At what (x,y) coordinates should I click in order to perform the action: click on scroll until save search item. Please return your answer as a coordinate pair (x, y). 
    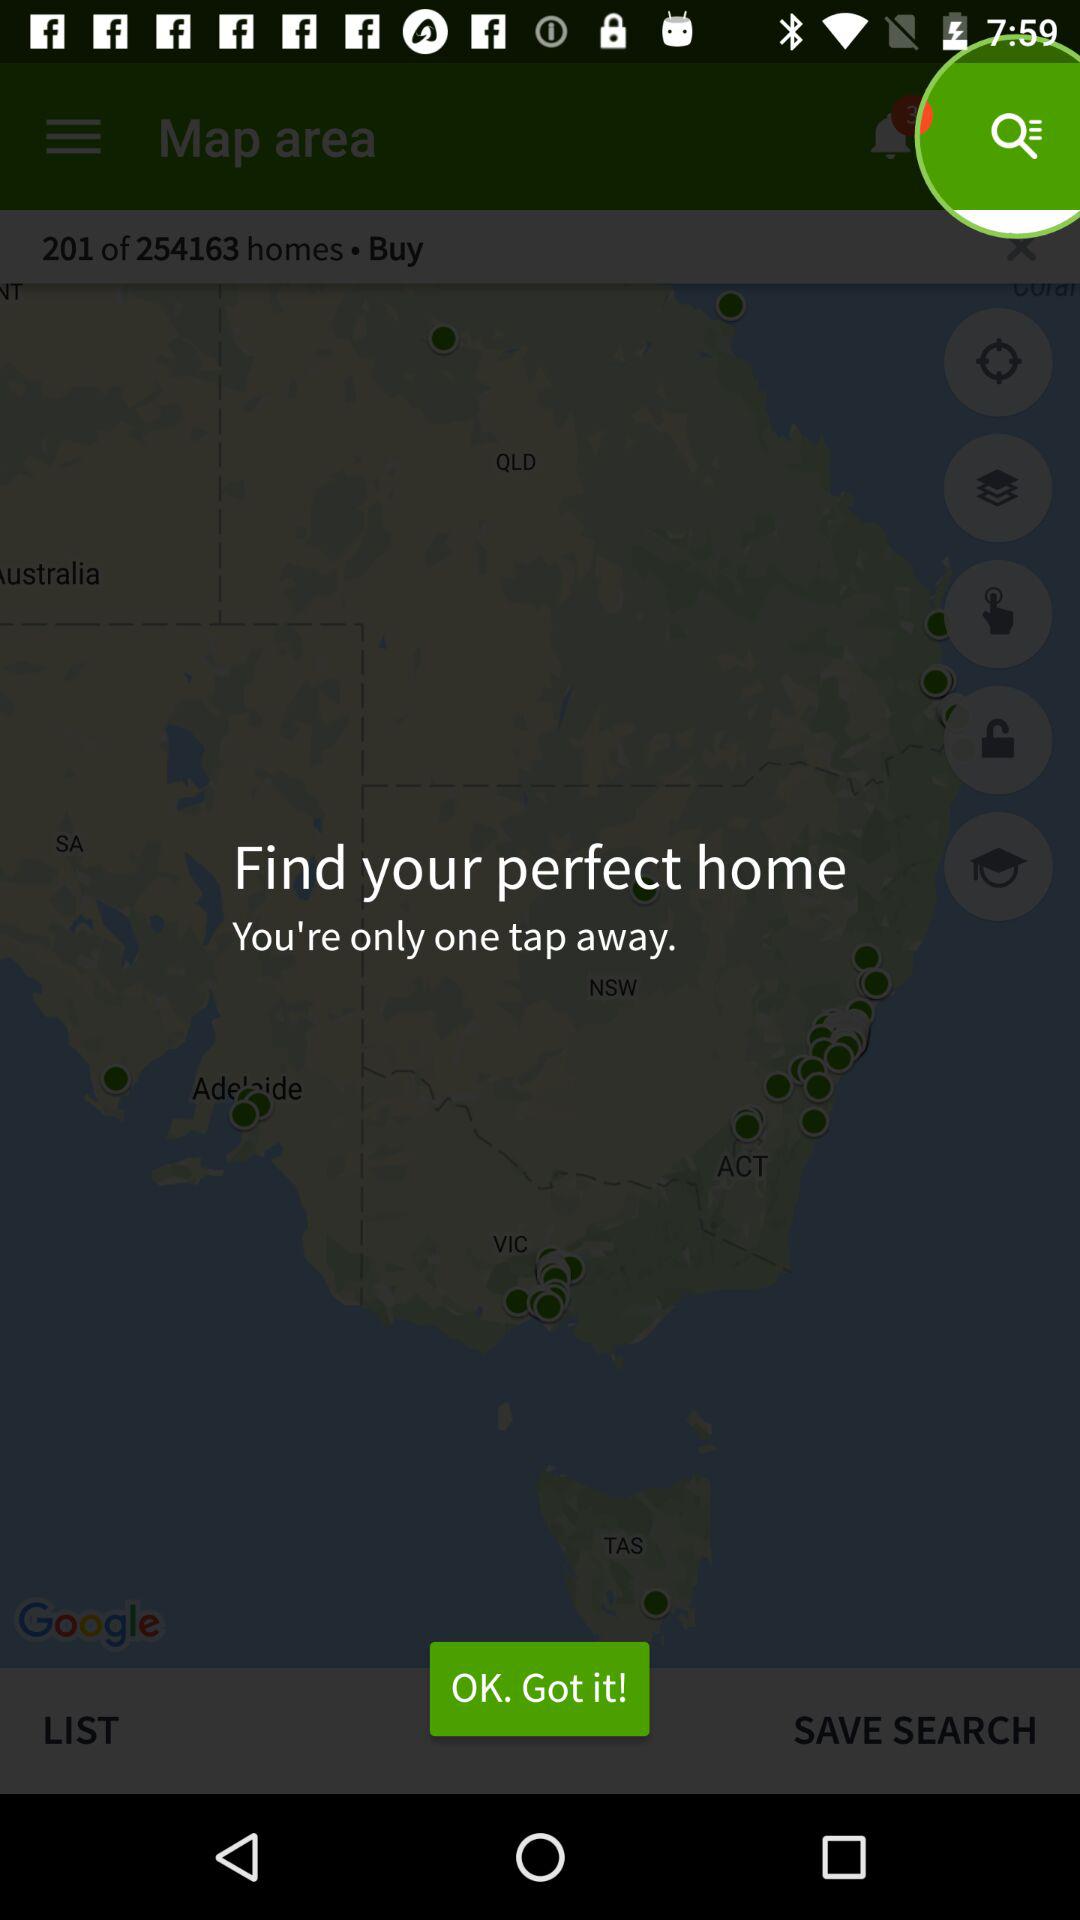
    Looking at the image, I should click on (915, 1730).